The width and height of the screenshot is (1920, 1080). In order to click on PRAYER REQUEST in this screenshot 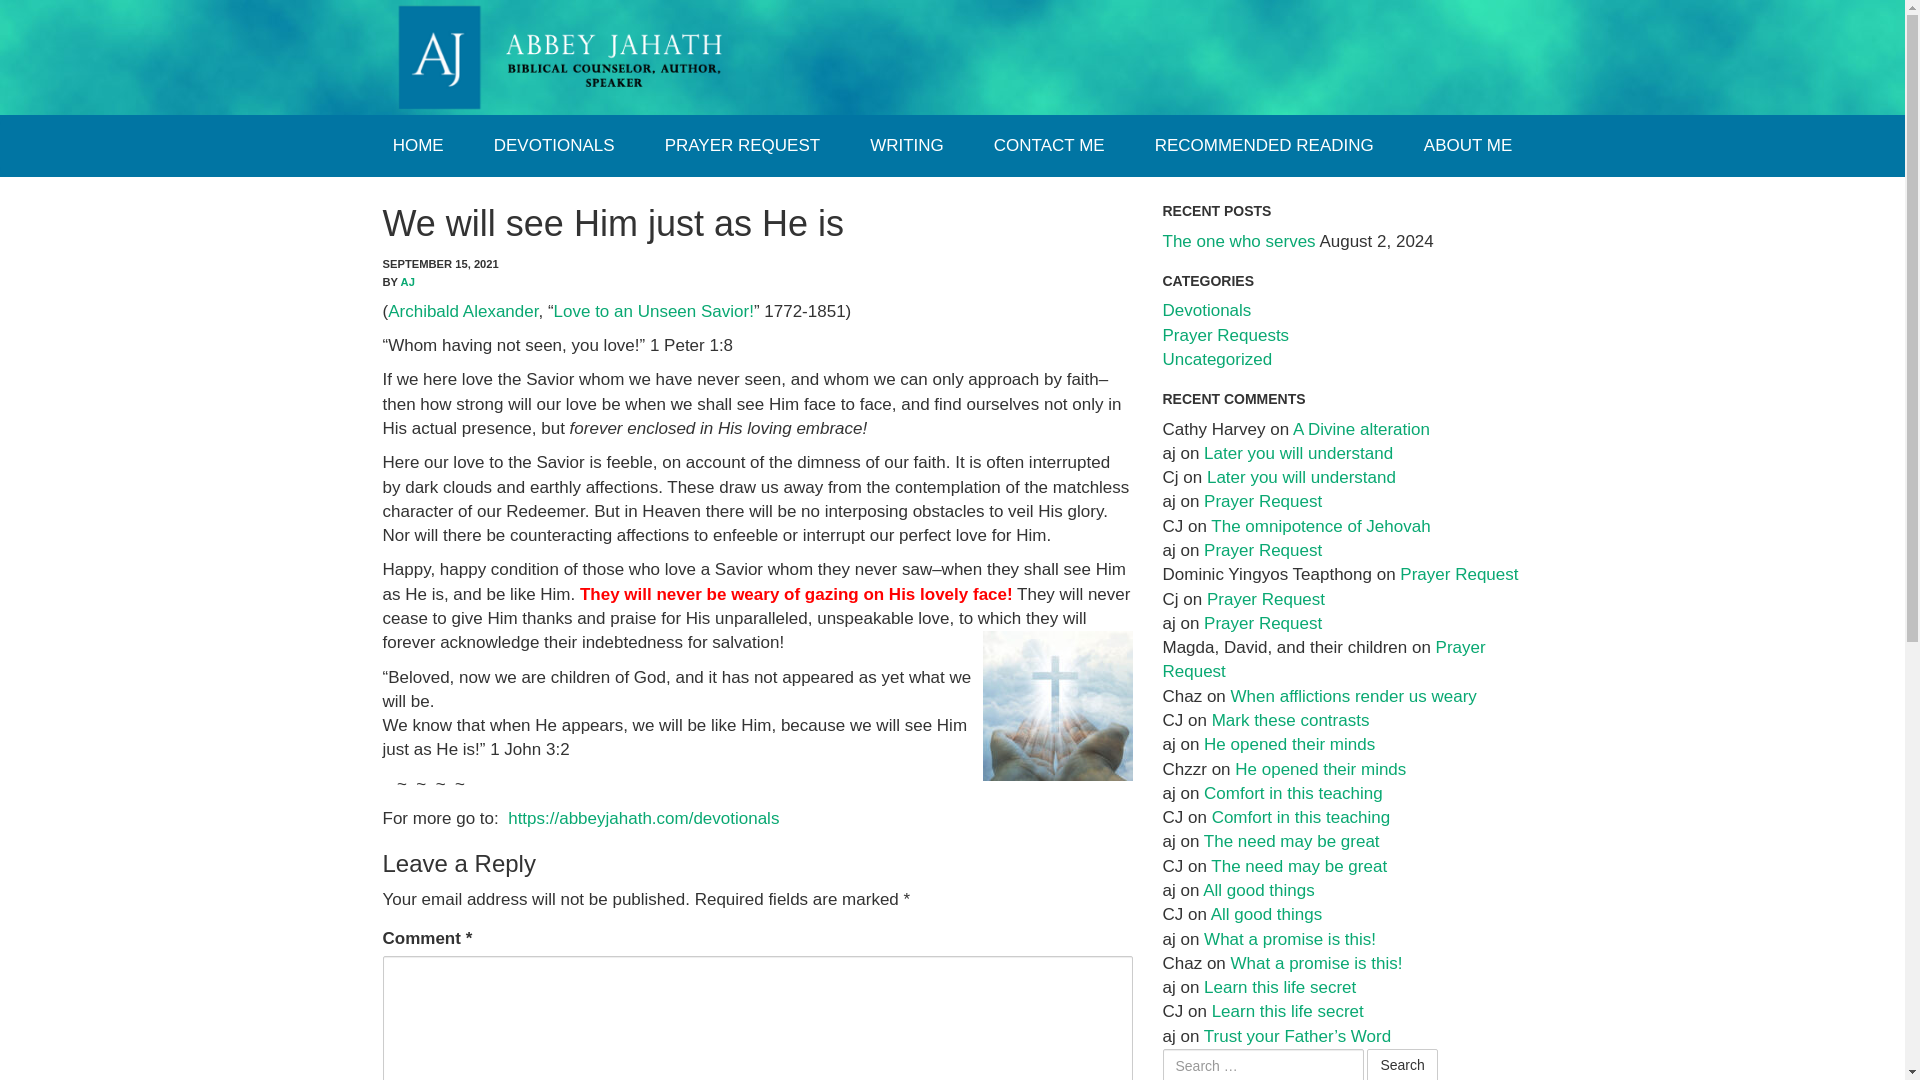, I will do `click(742, 146)`.